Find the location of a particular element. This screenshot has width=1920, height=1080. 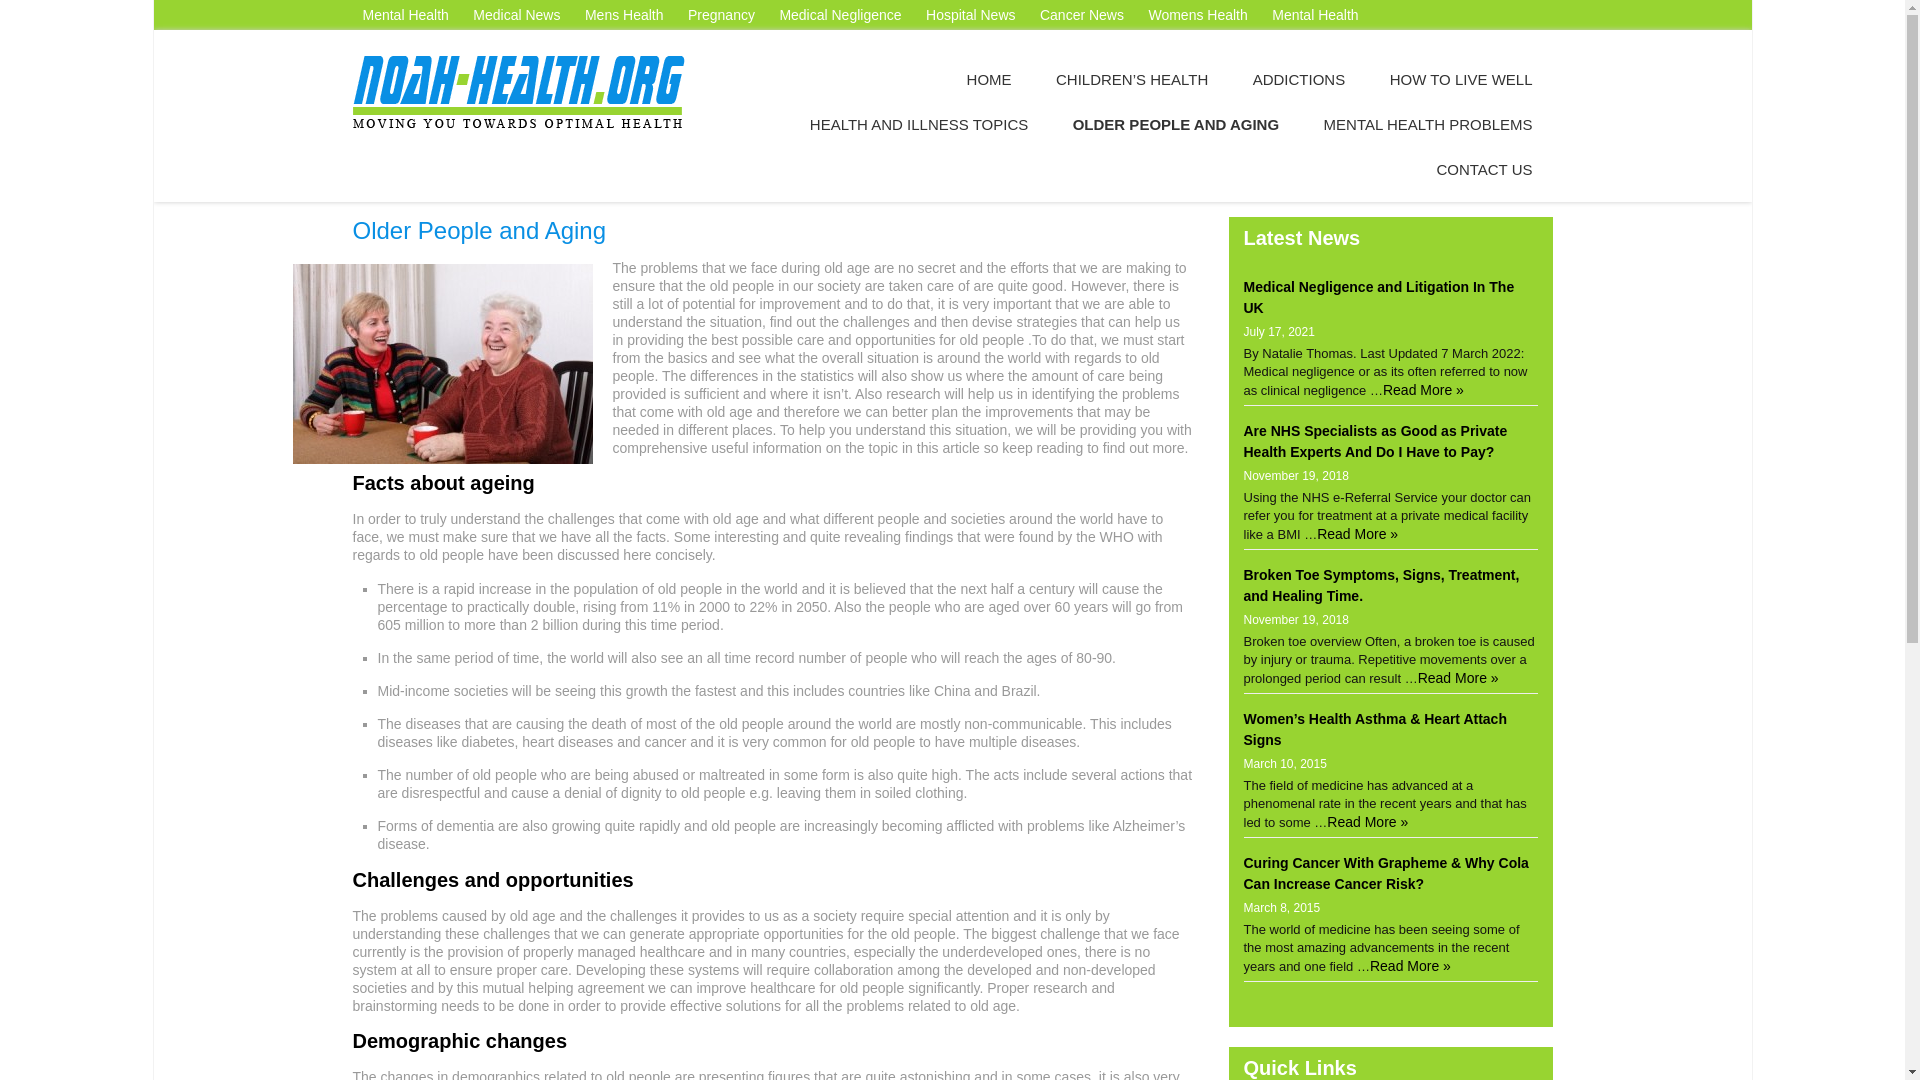

Mental Health is located at coordinates (404, 15).